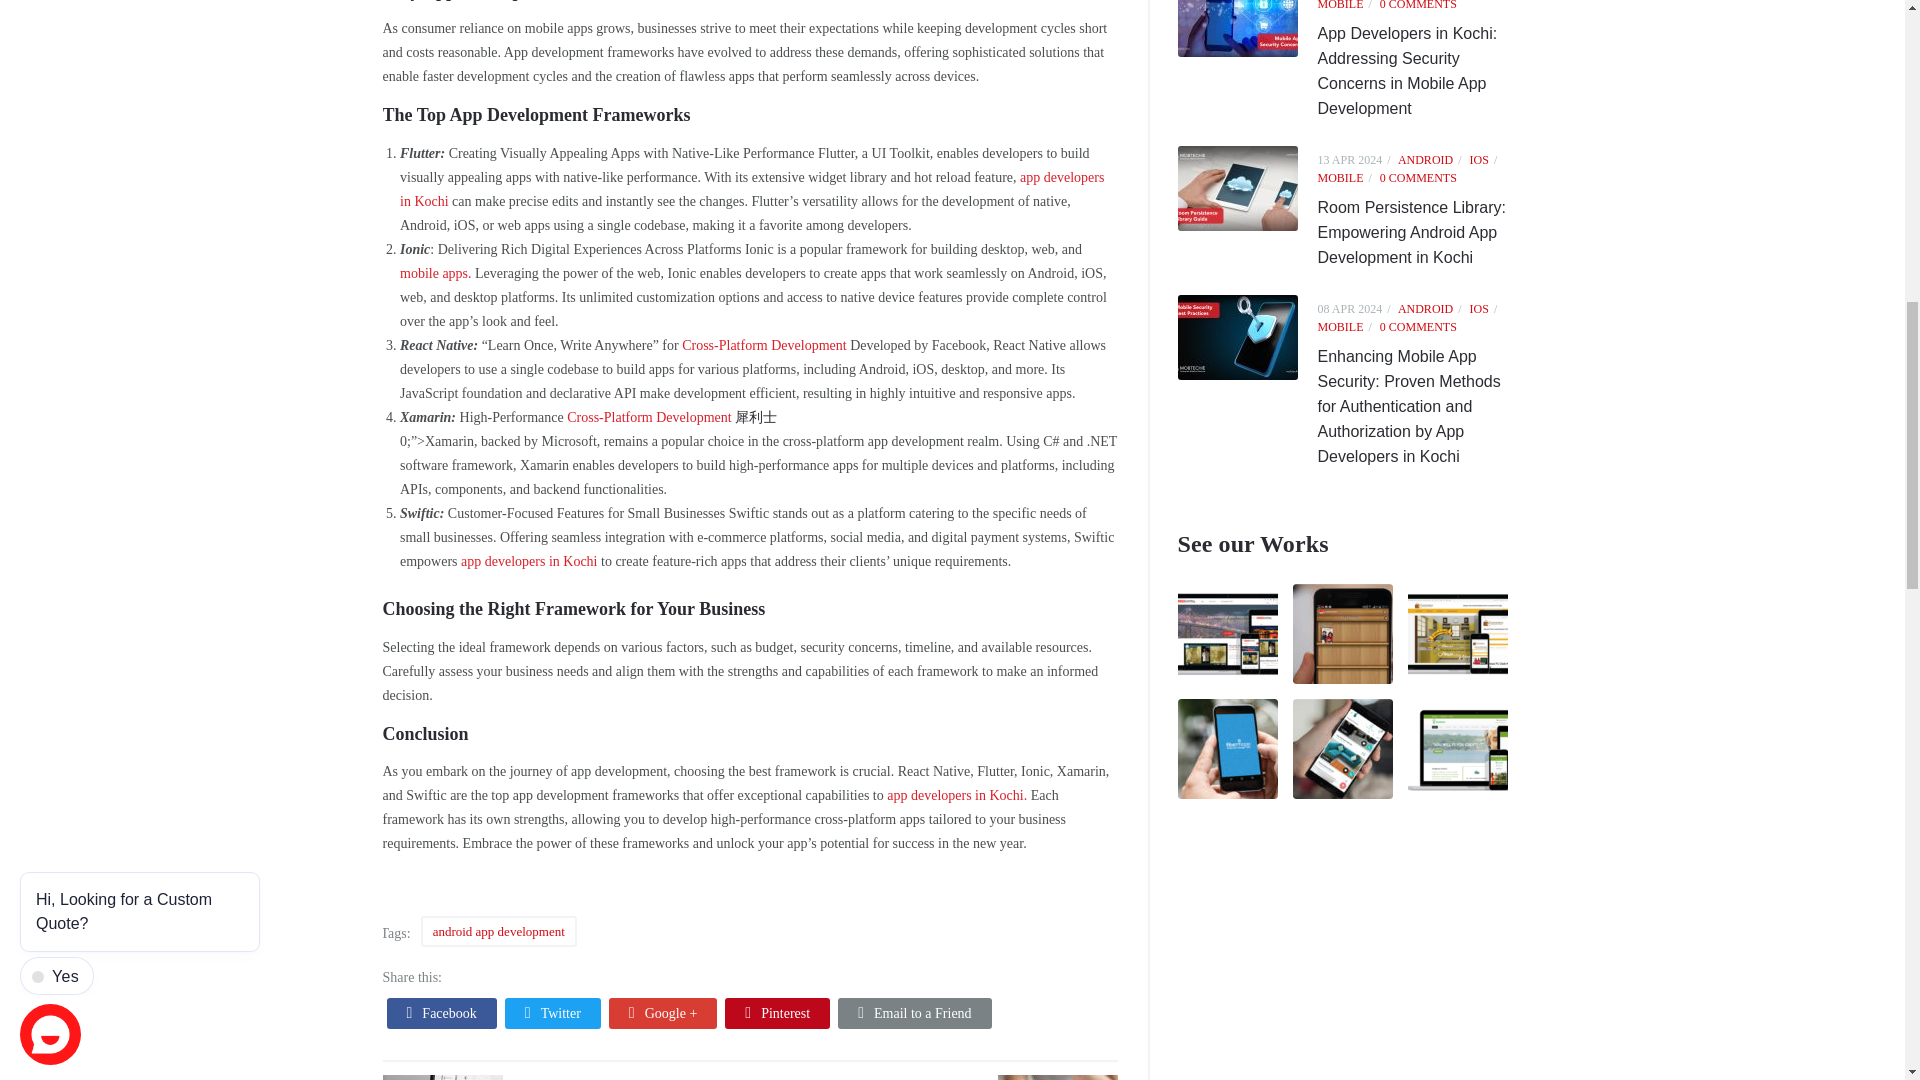  I want to click on Email to a Friend, so click(914, 1013).